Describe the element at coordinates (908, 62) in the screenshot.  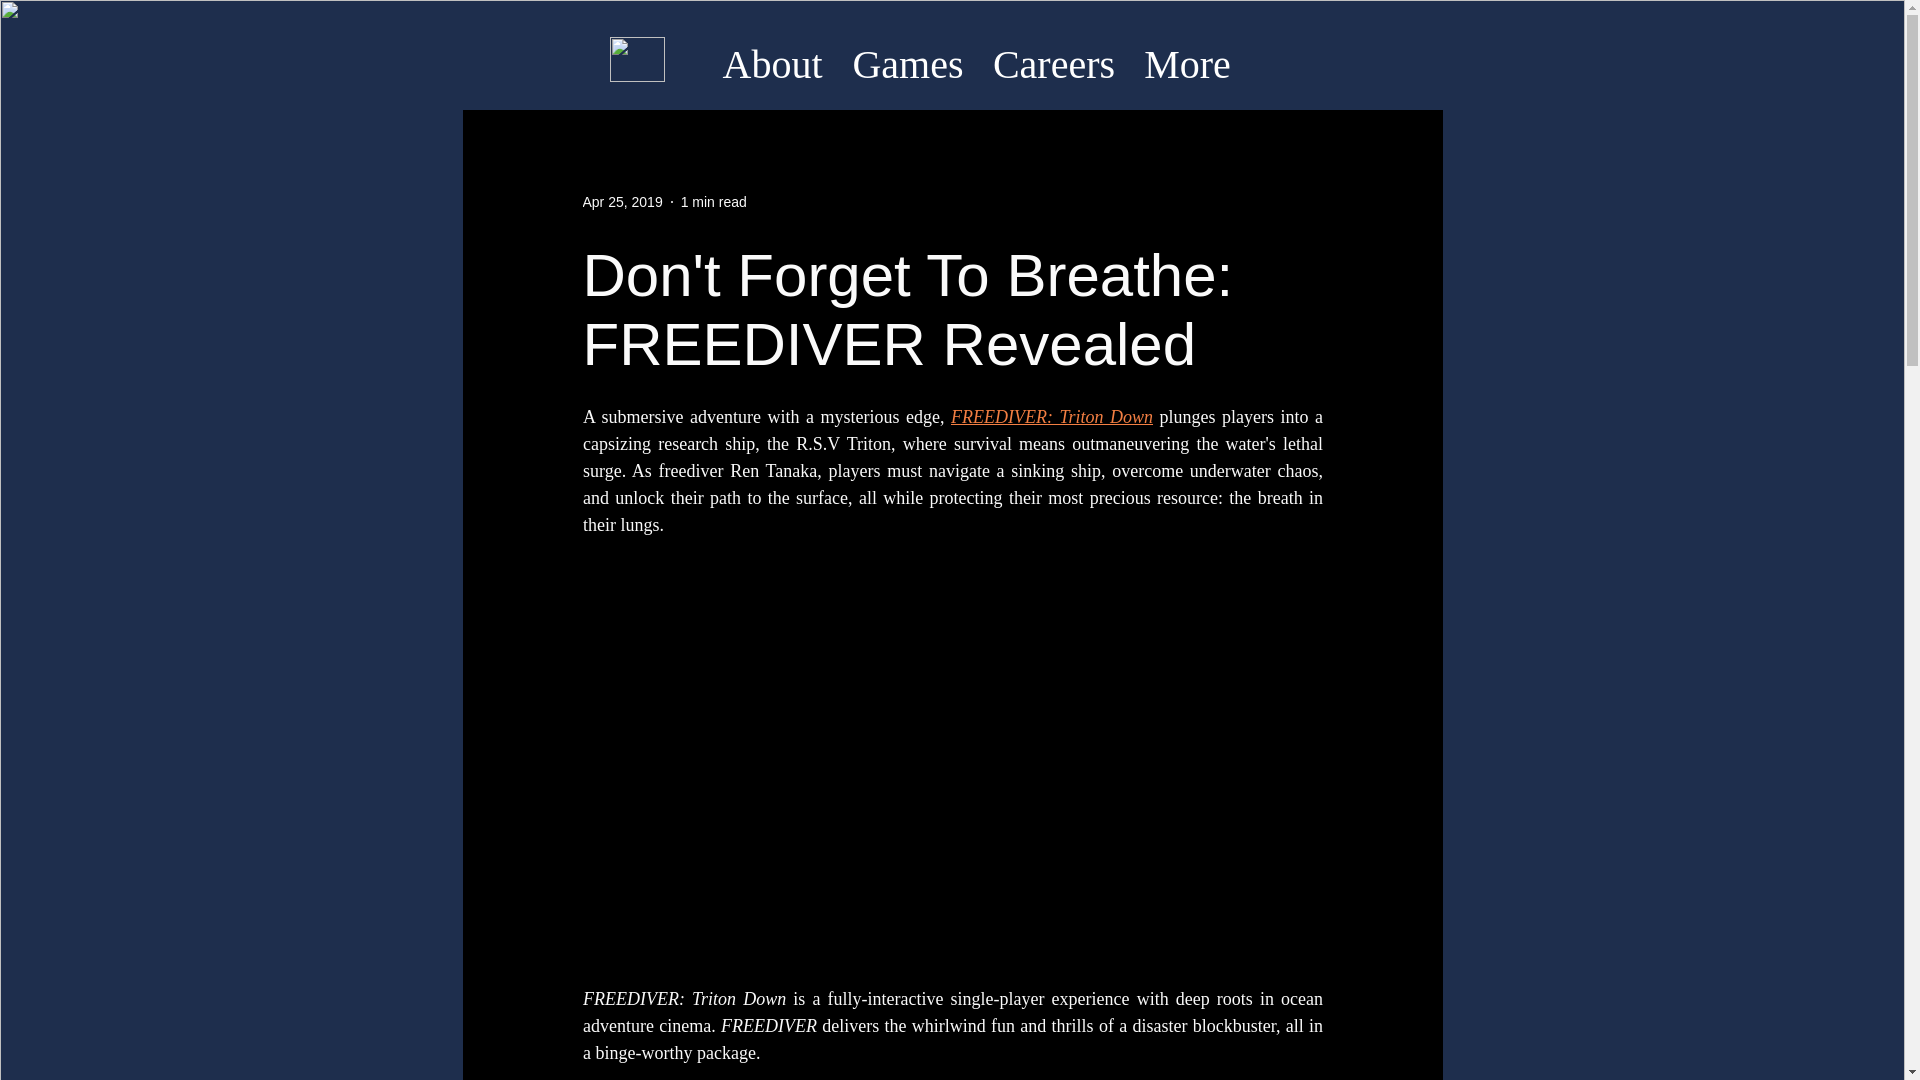
I see `Games` at that location.